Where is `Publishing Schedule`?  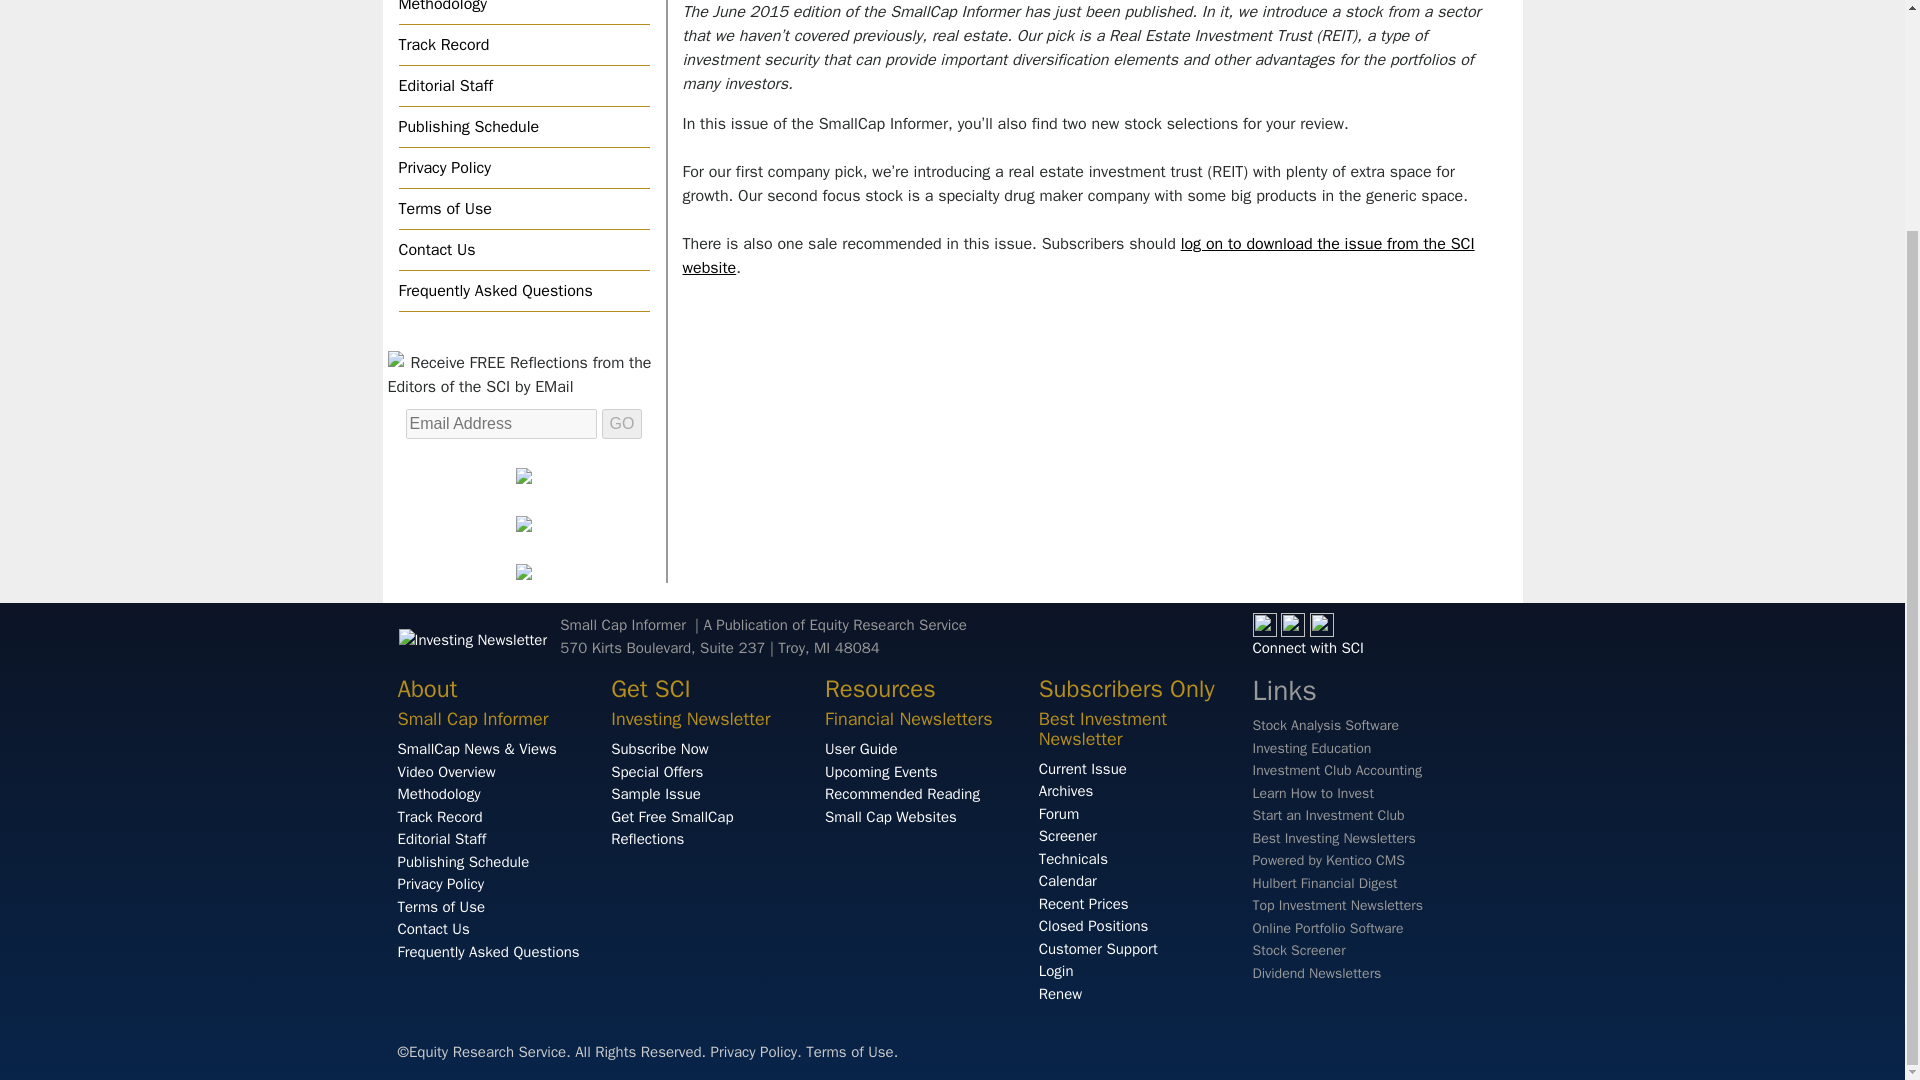 Publishing Schedule is located at coordinates (522, 126).